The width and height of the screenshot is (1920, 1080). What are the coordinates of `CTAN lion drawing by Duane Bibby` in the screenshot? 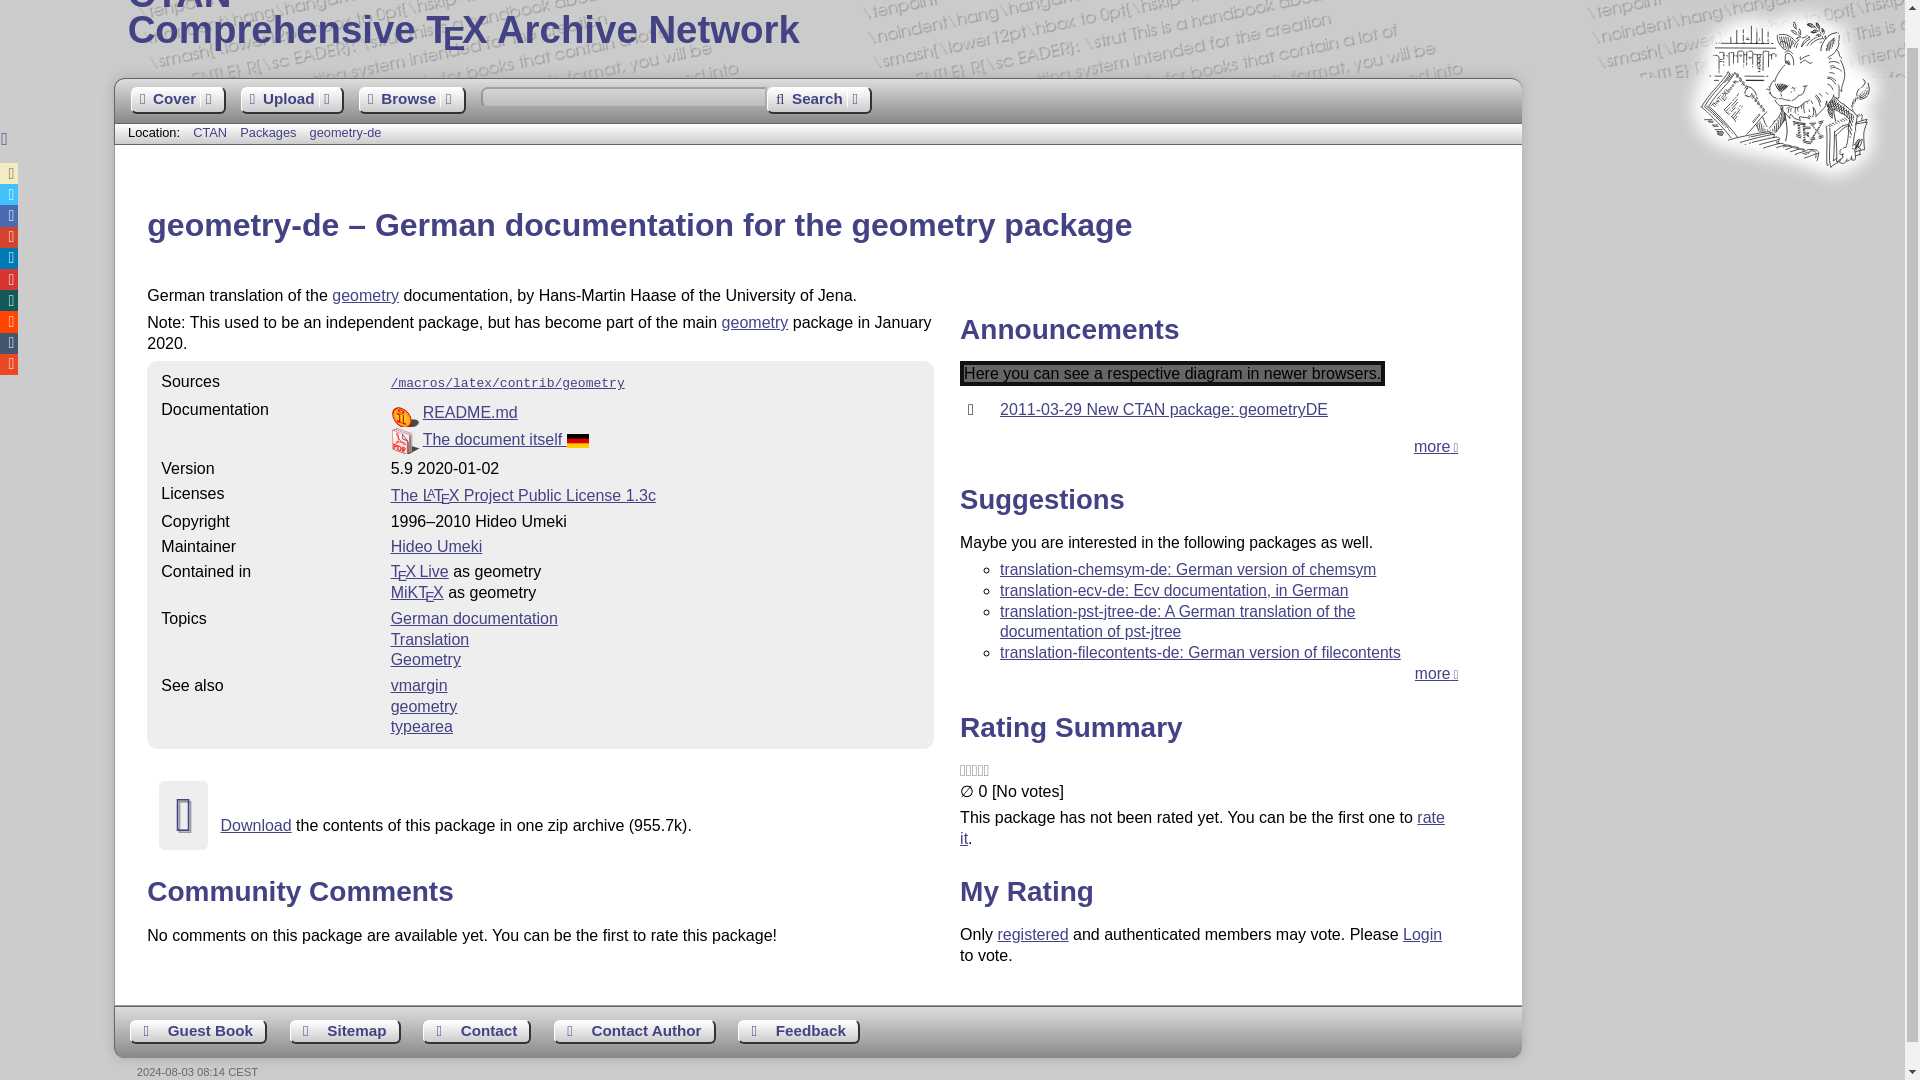 It's located at (1784, 204).